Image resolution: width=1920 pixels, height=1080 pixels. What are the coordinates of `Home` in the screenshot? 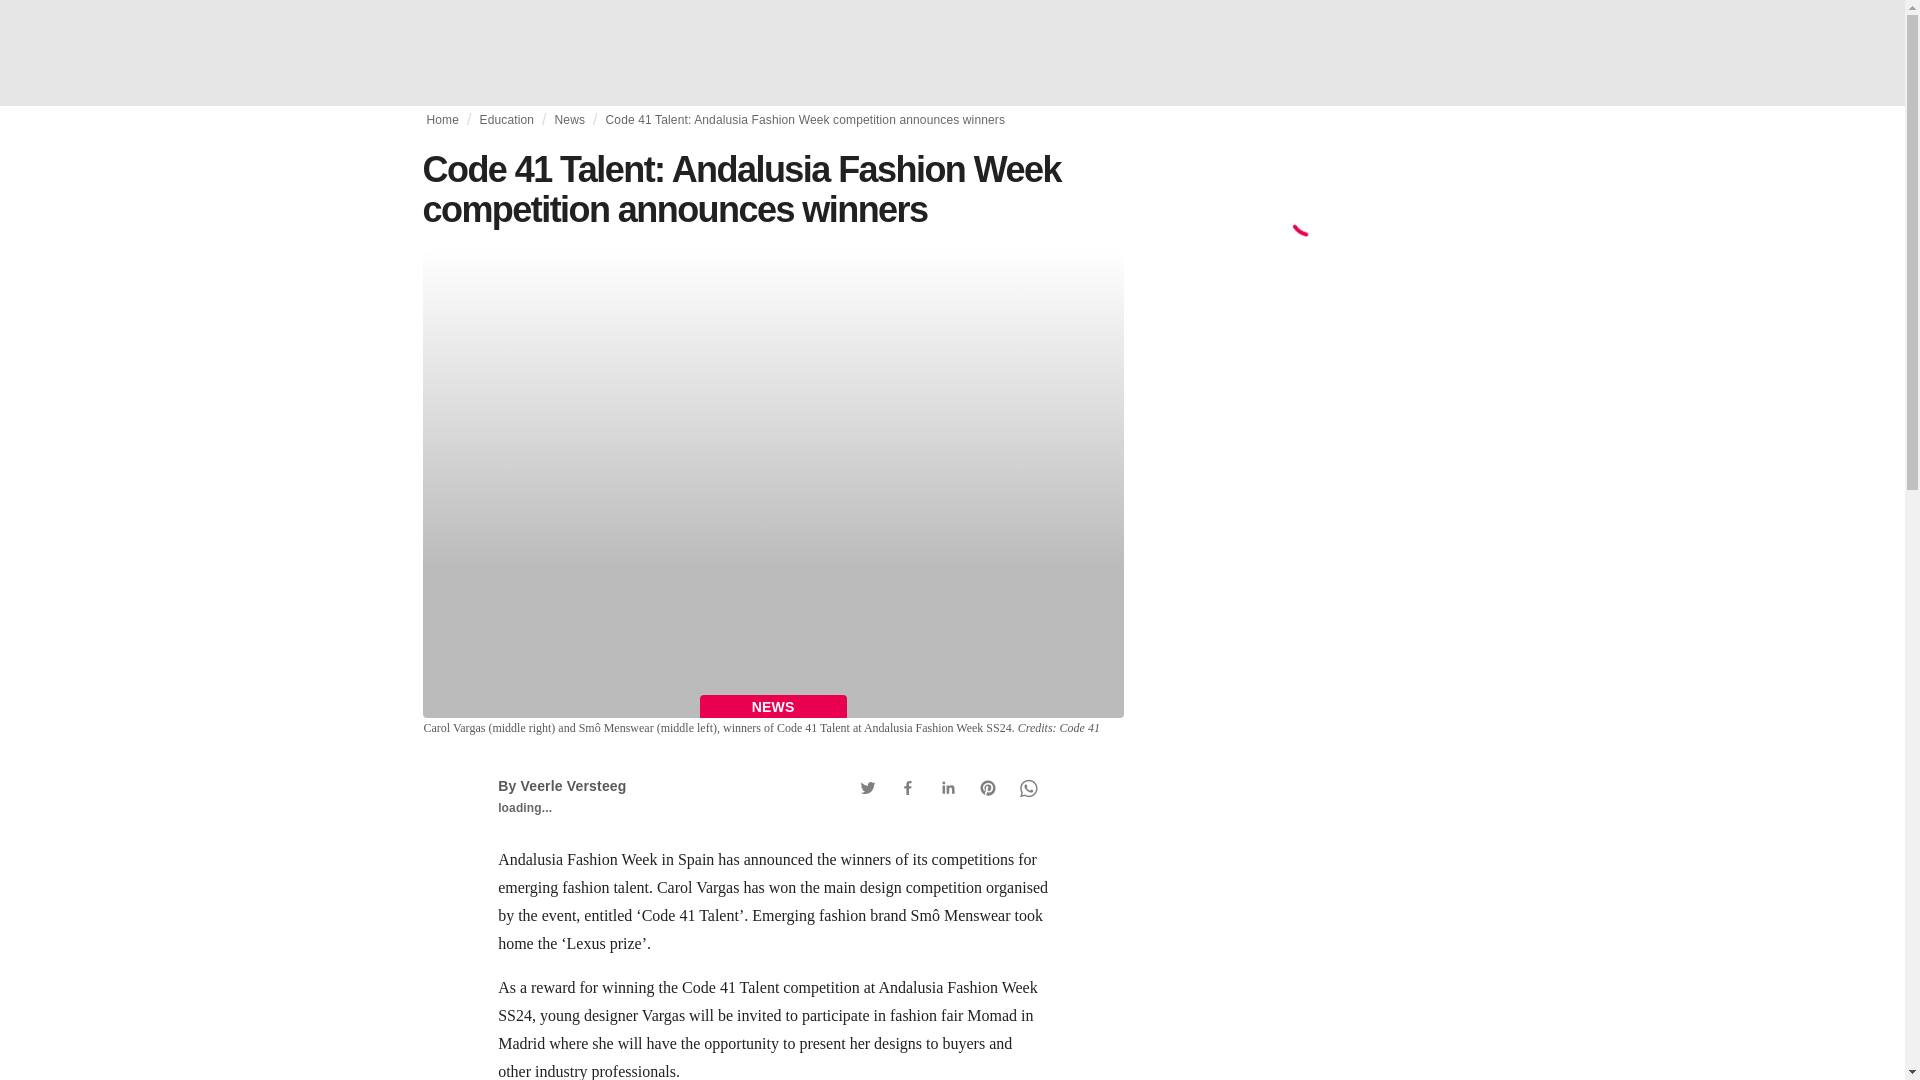 It's located at (442, 120).